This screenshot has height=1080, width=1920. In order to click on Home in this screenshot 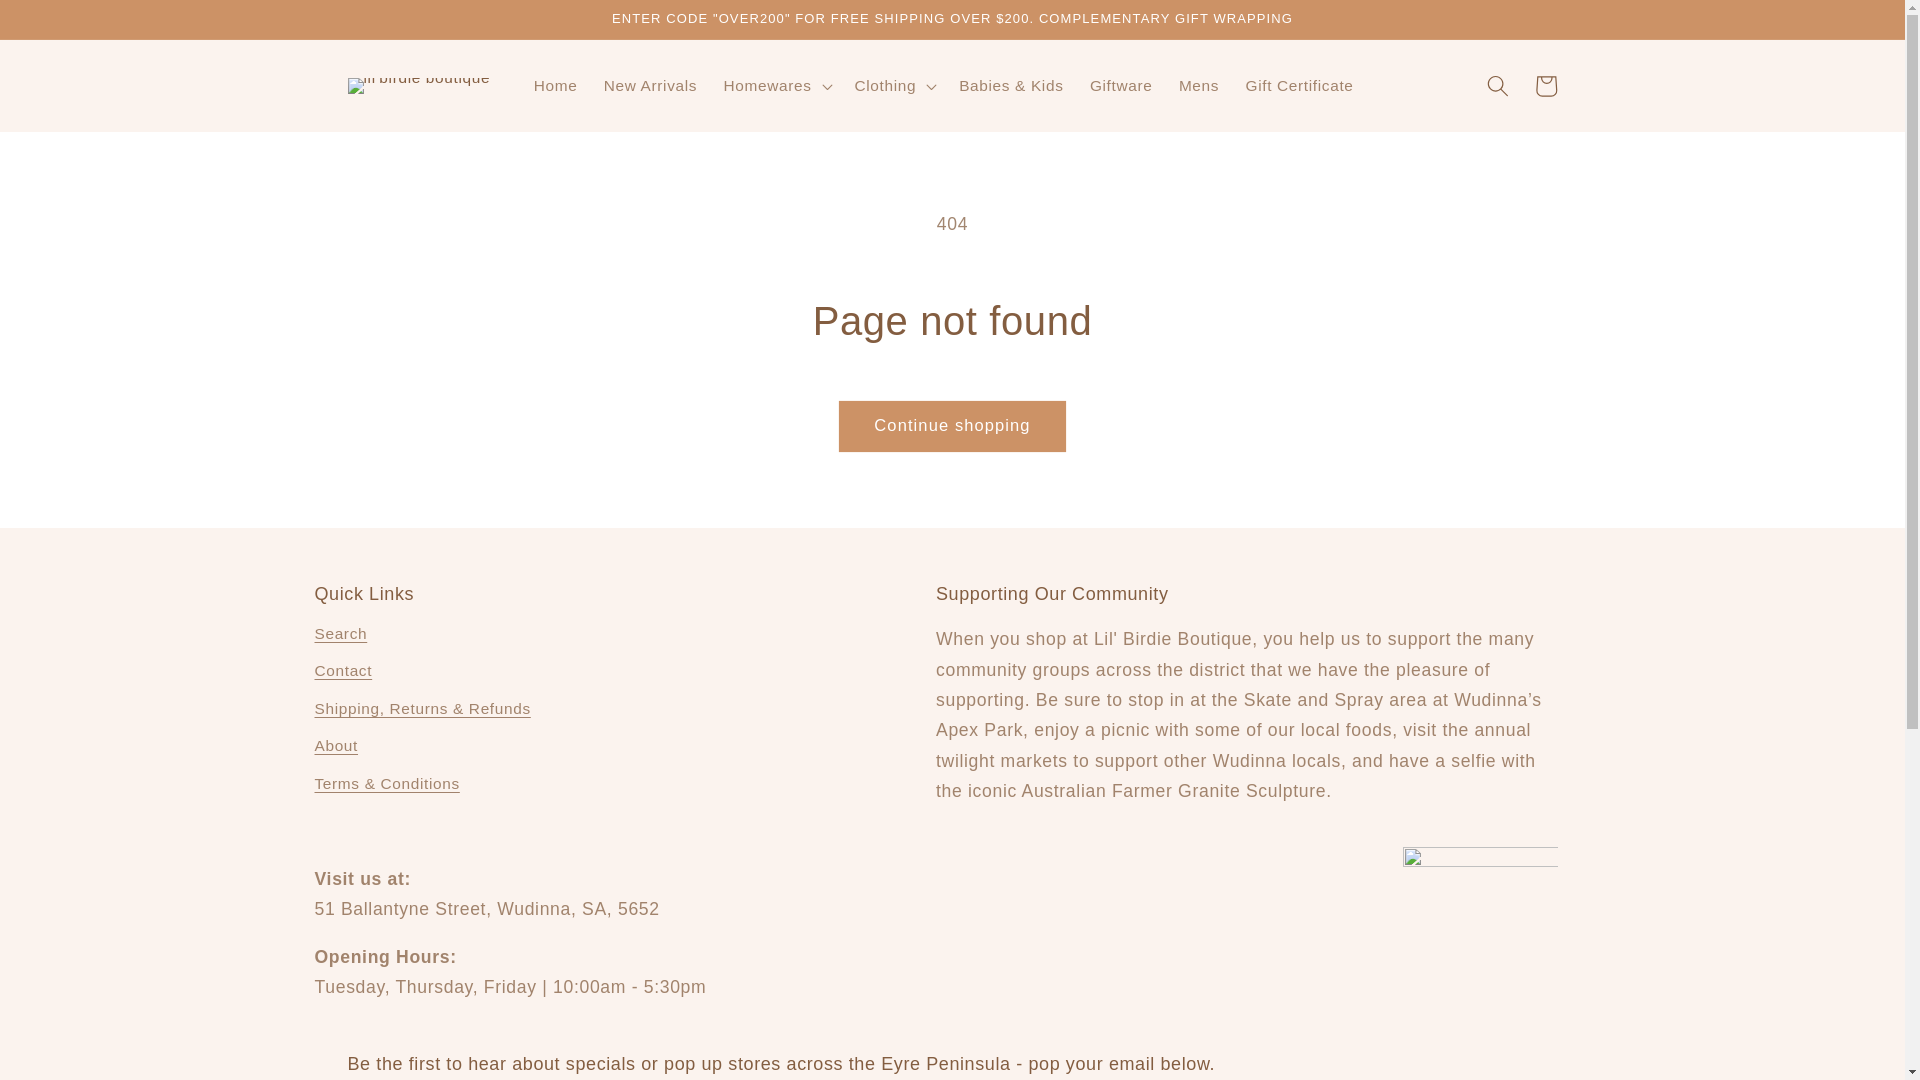, I will do `click(554, 86)`.